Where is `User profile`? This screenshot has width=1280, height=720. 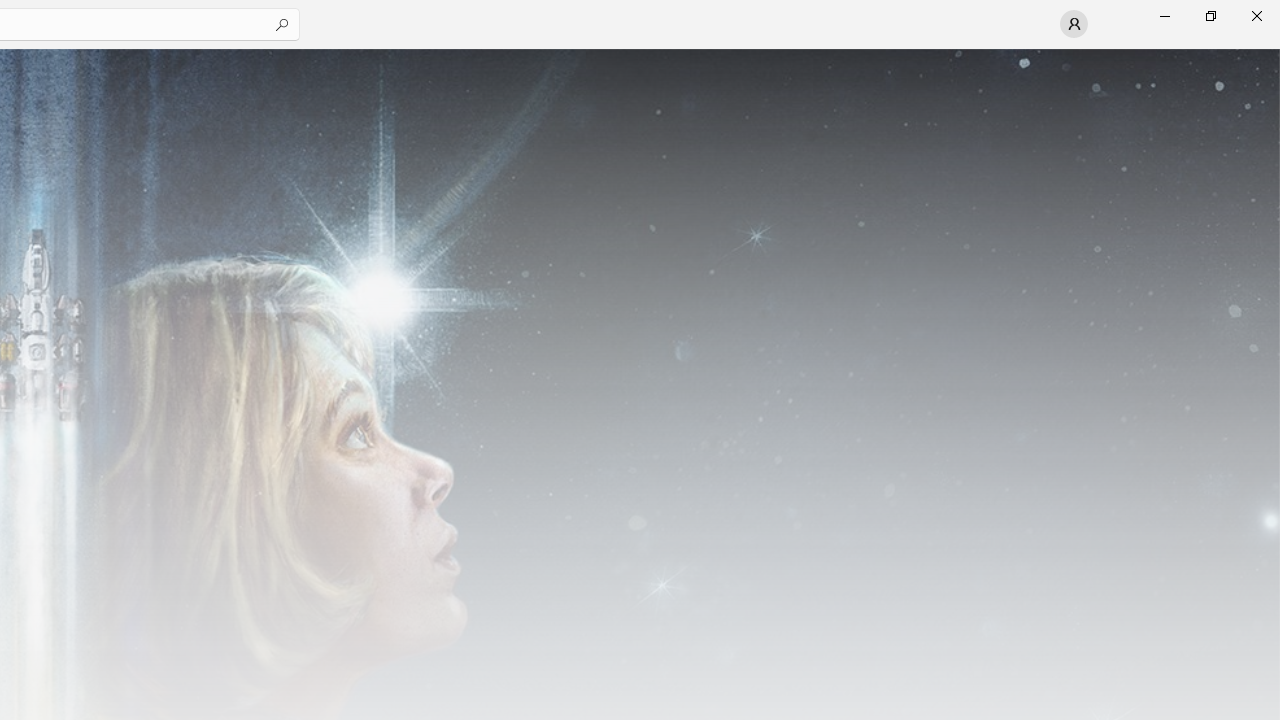 User profile is located at coordinates (1074, 24).